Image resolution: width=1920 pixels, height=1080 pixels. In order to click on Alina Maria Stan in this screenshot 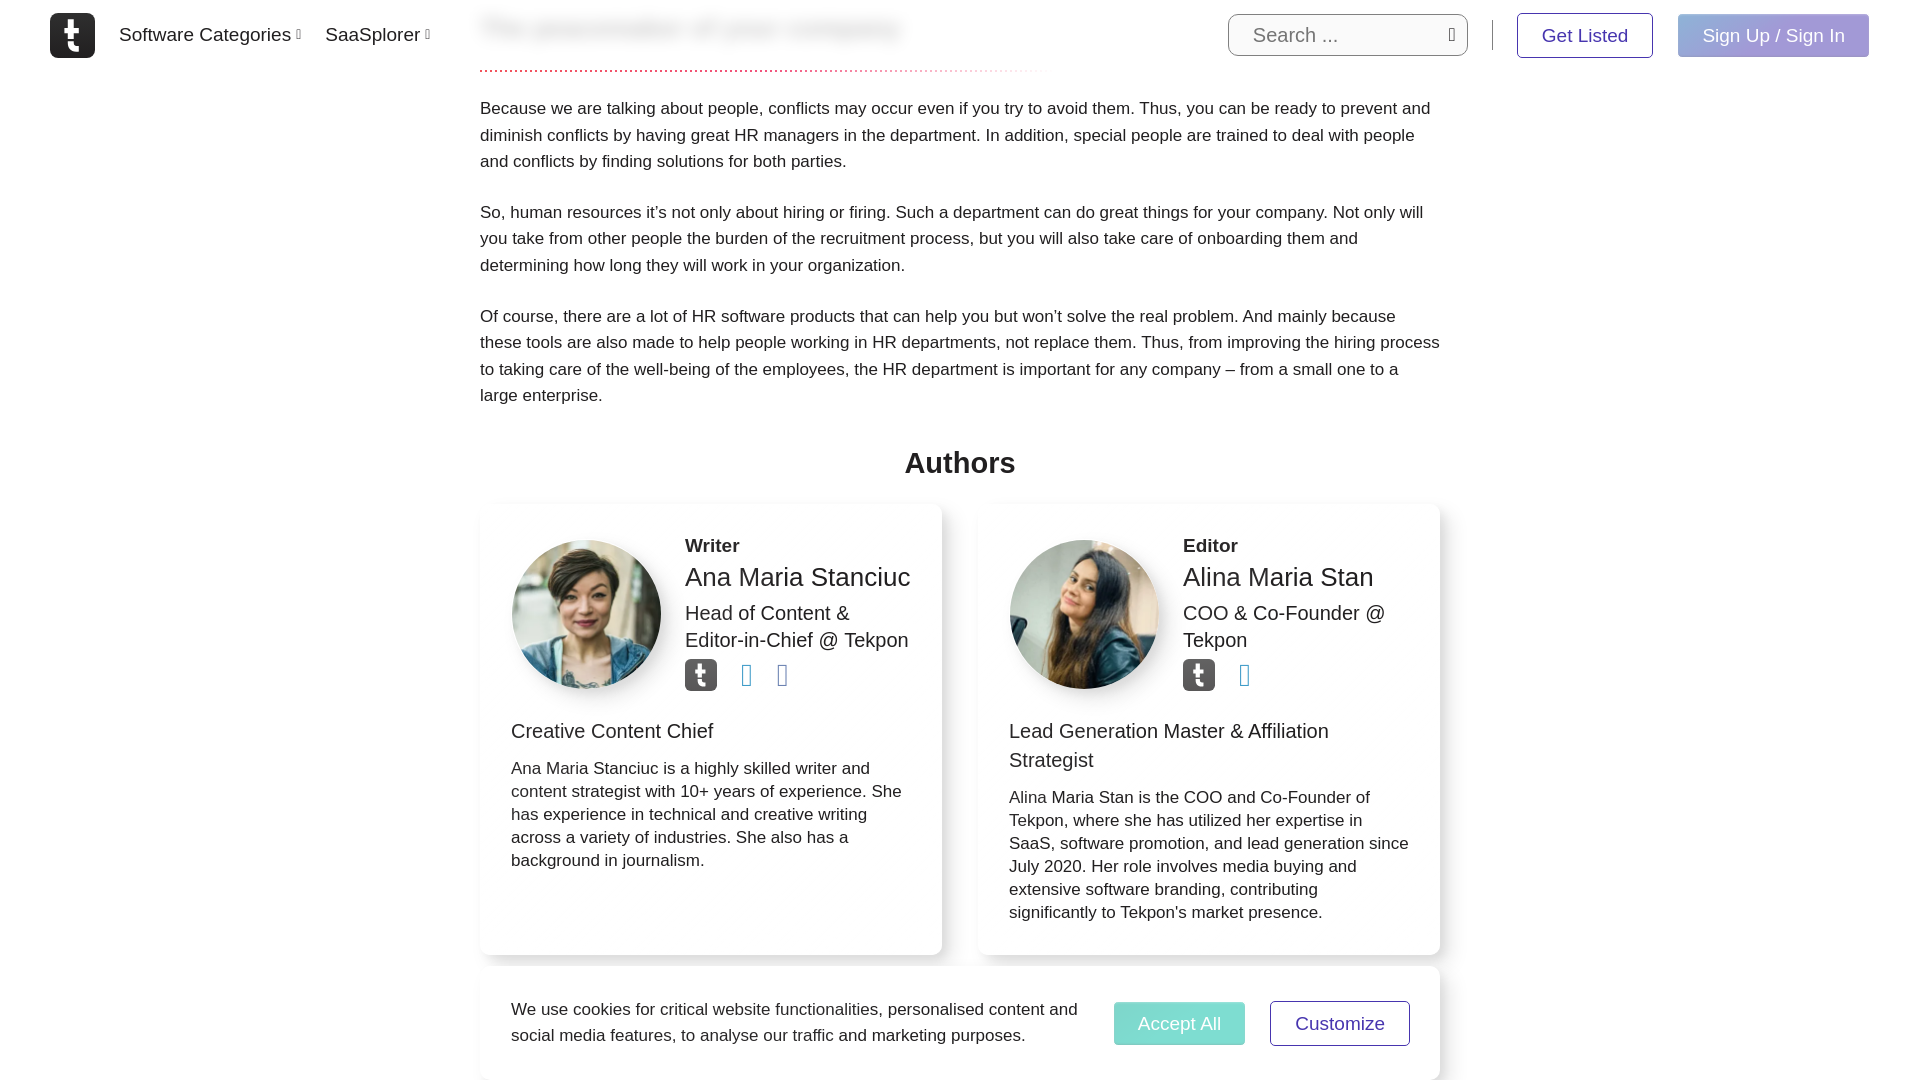, I will do `click(1084, 614)`.